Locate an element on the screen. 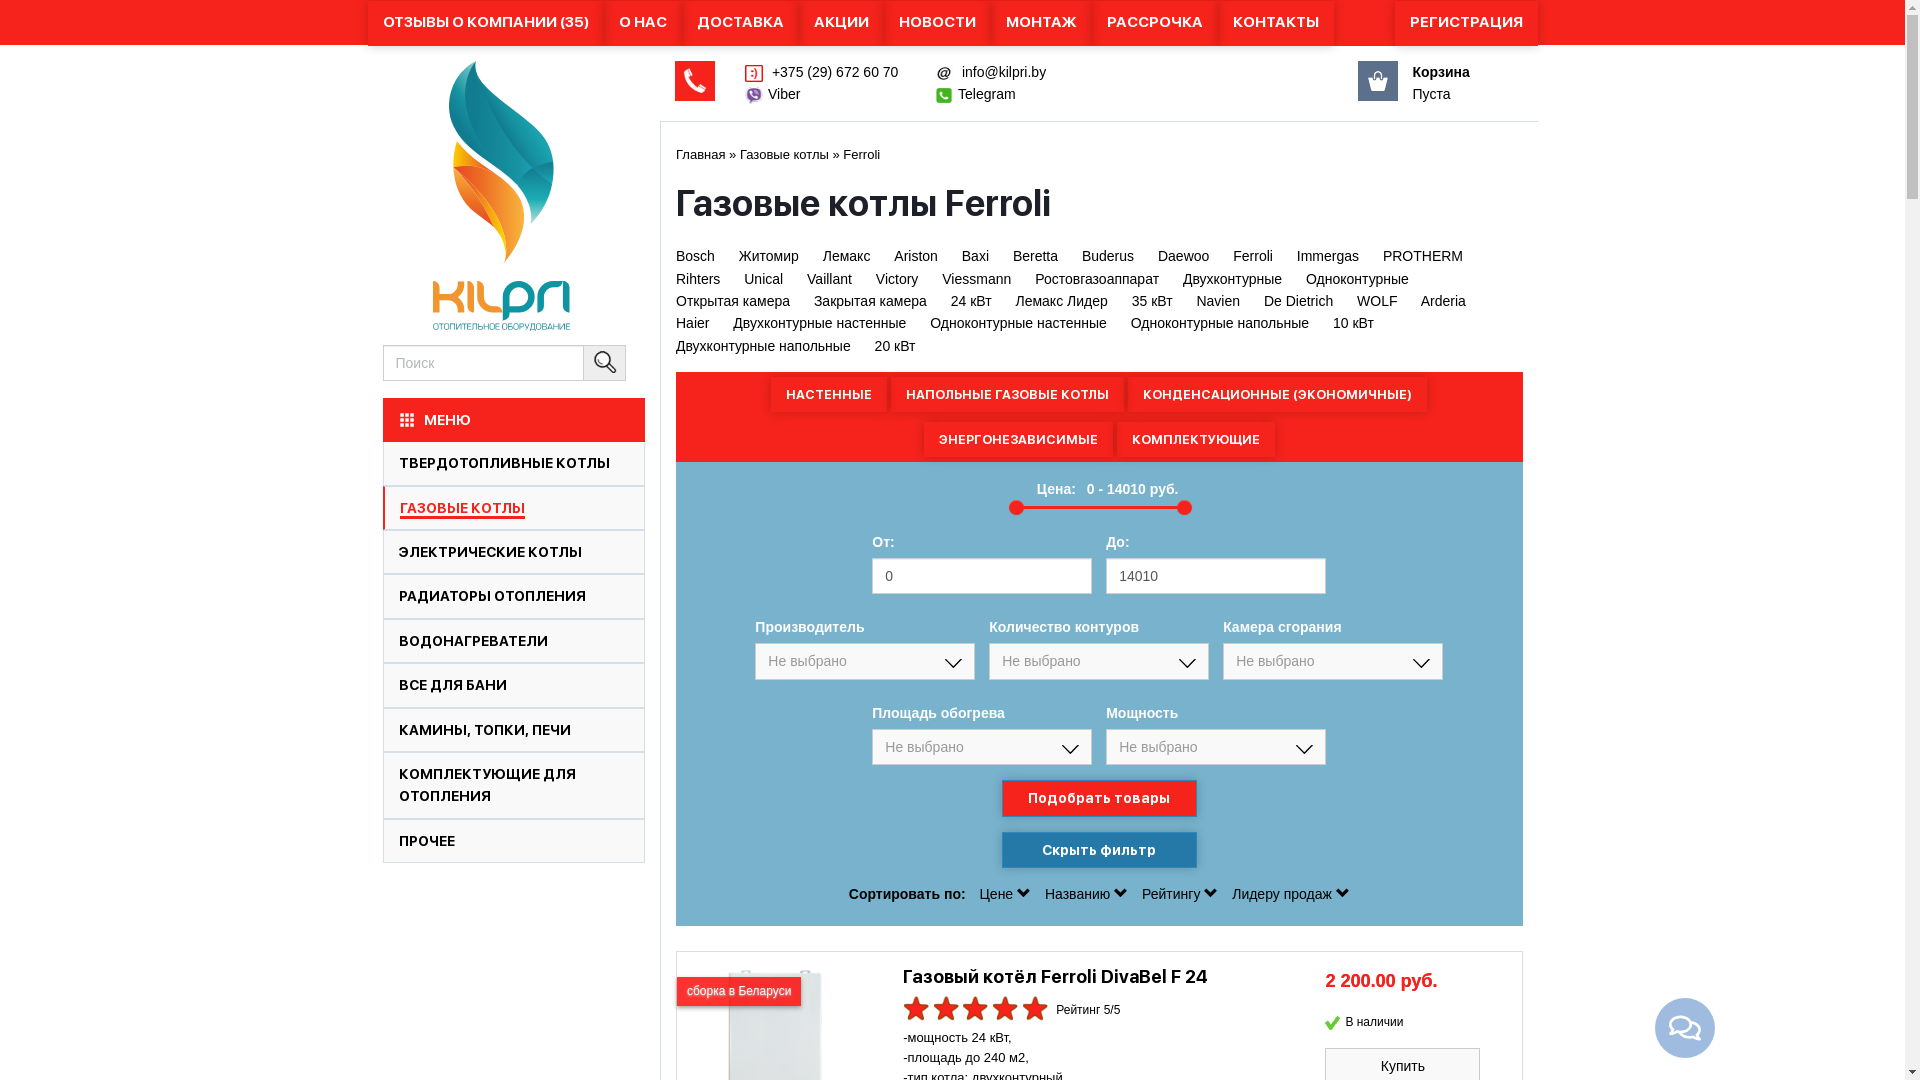 The height and width of the screenshot is (1080, 1920). Bosch is located at coordinates (696, 256).